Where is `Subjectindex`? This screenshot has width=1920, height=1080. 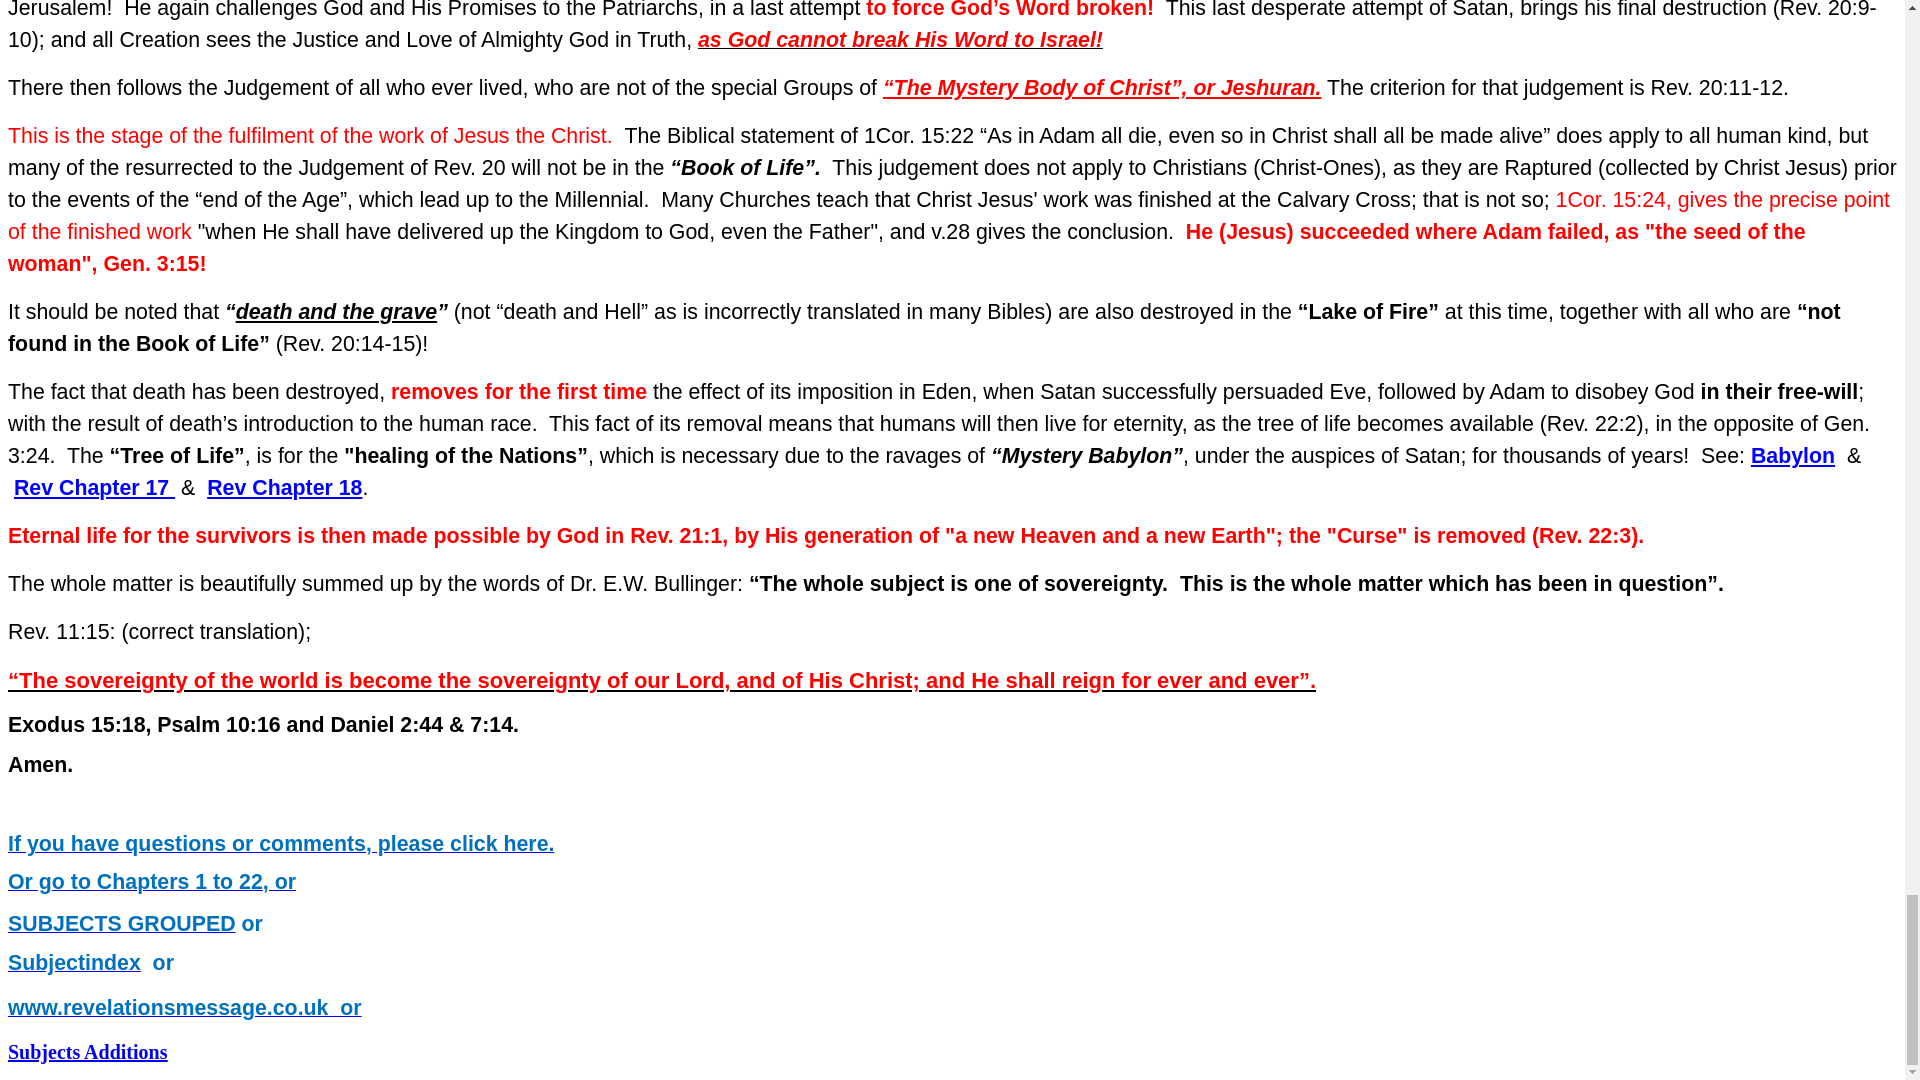 Subjectindex is located at coordinates (74, 964).